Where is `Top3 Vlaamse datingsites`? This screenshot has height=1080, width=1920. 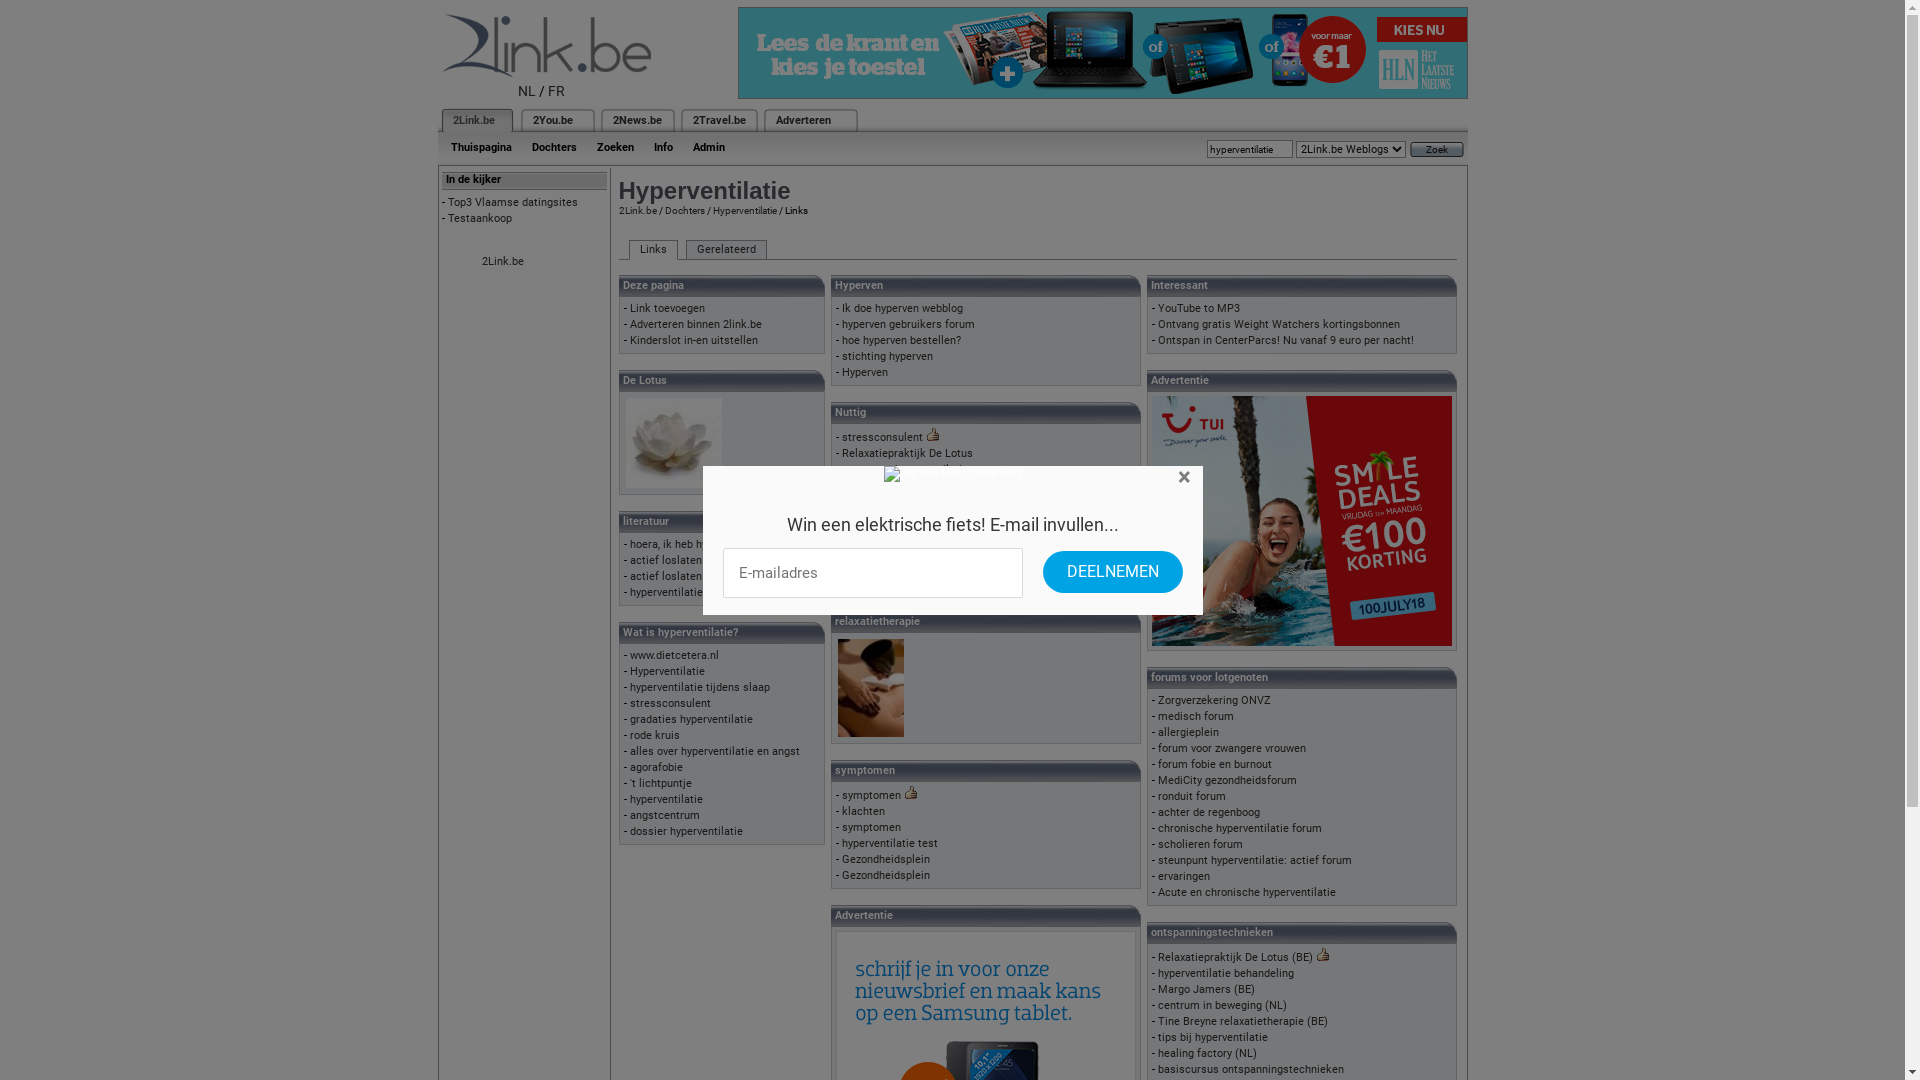
Top3 Vlaamse datingsites is located at coordinates (513, 202).